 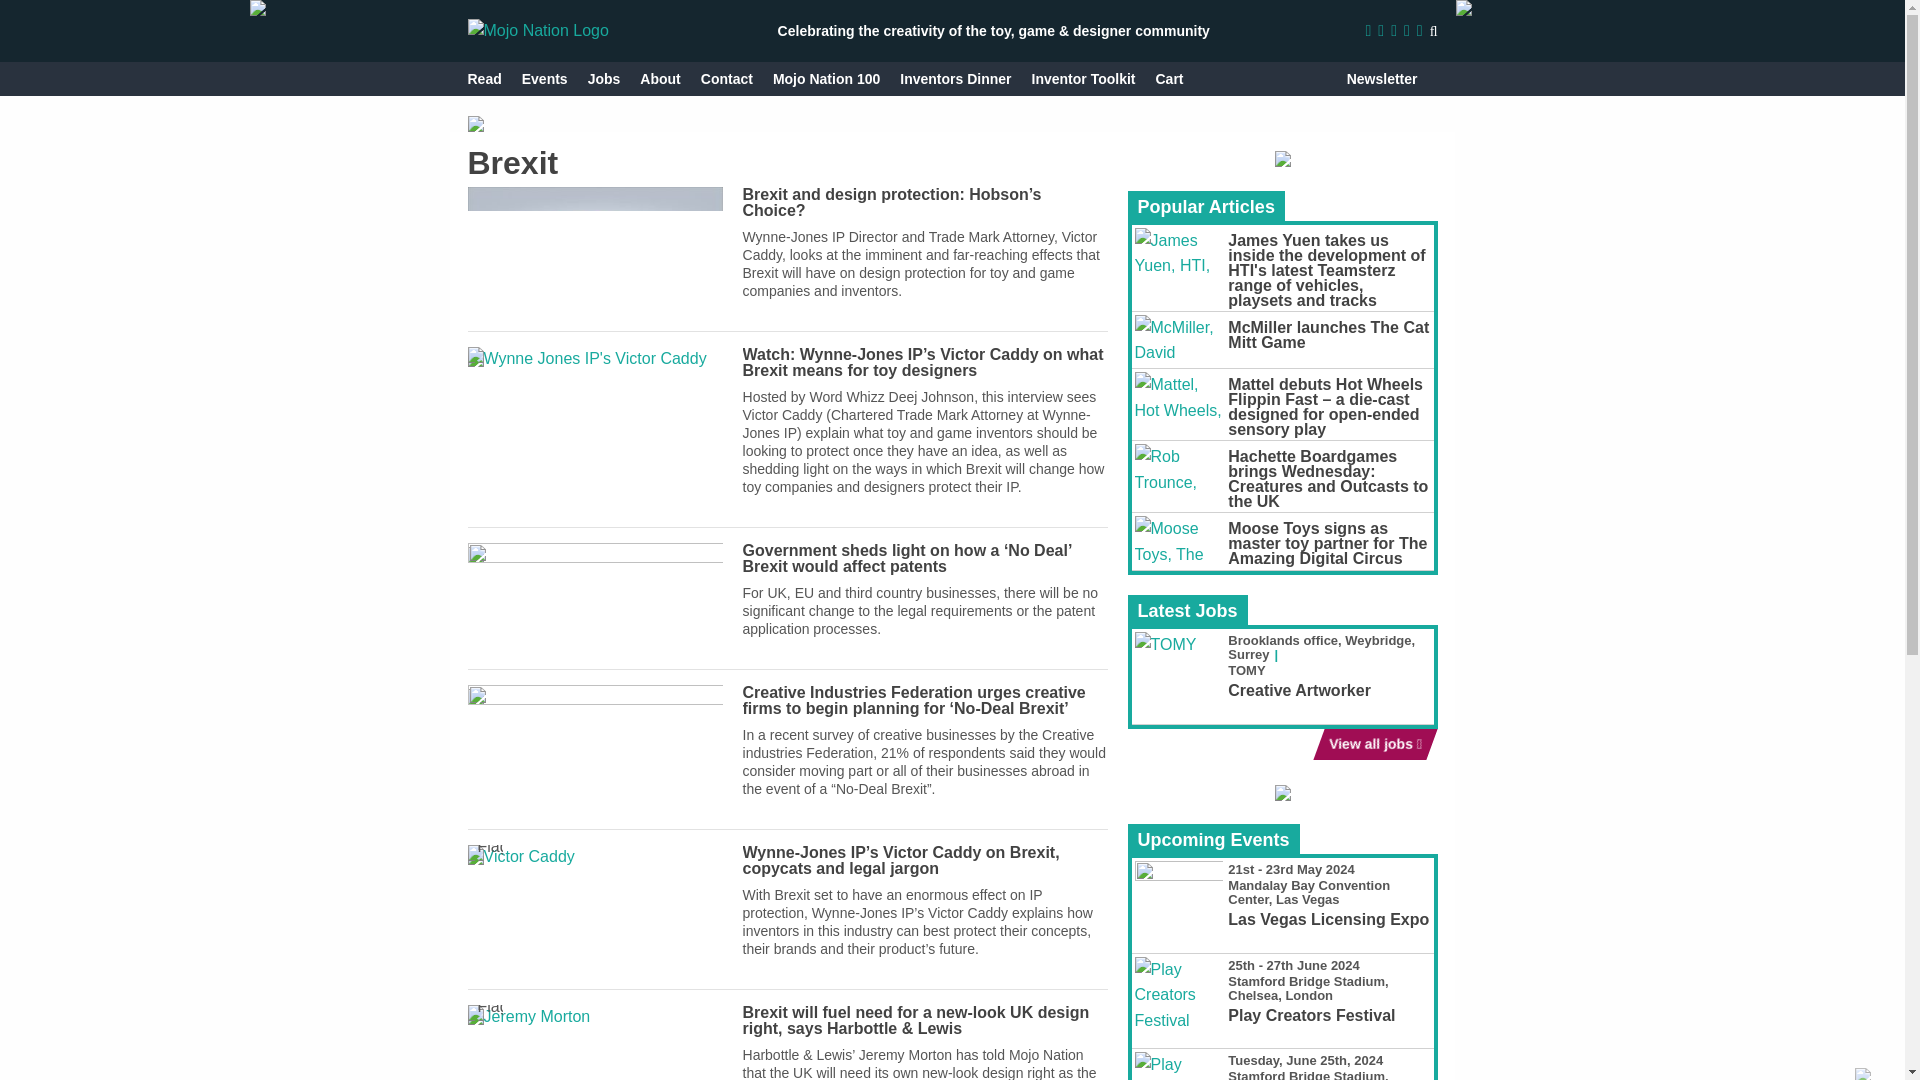 What do you see at coordinates (1084, 78) in the screenshot?
I see `Inventor Toolkit` at bounding box center [1084, 78].